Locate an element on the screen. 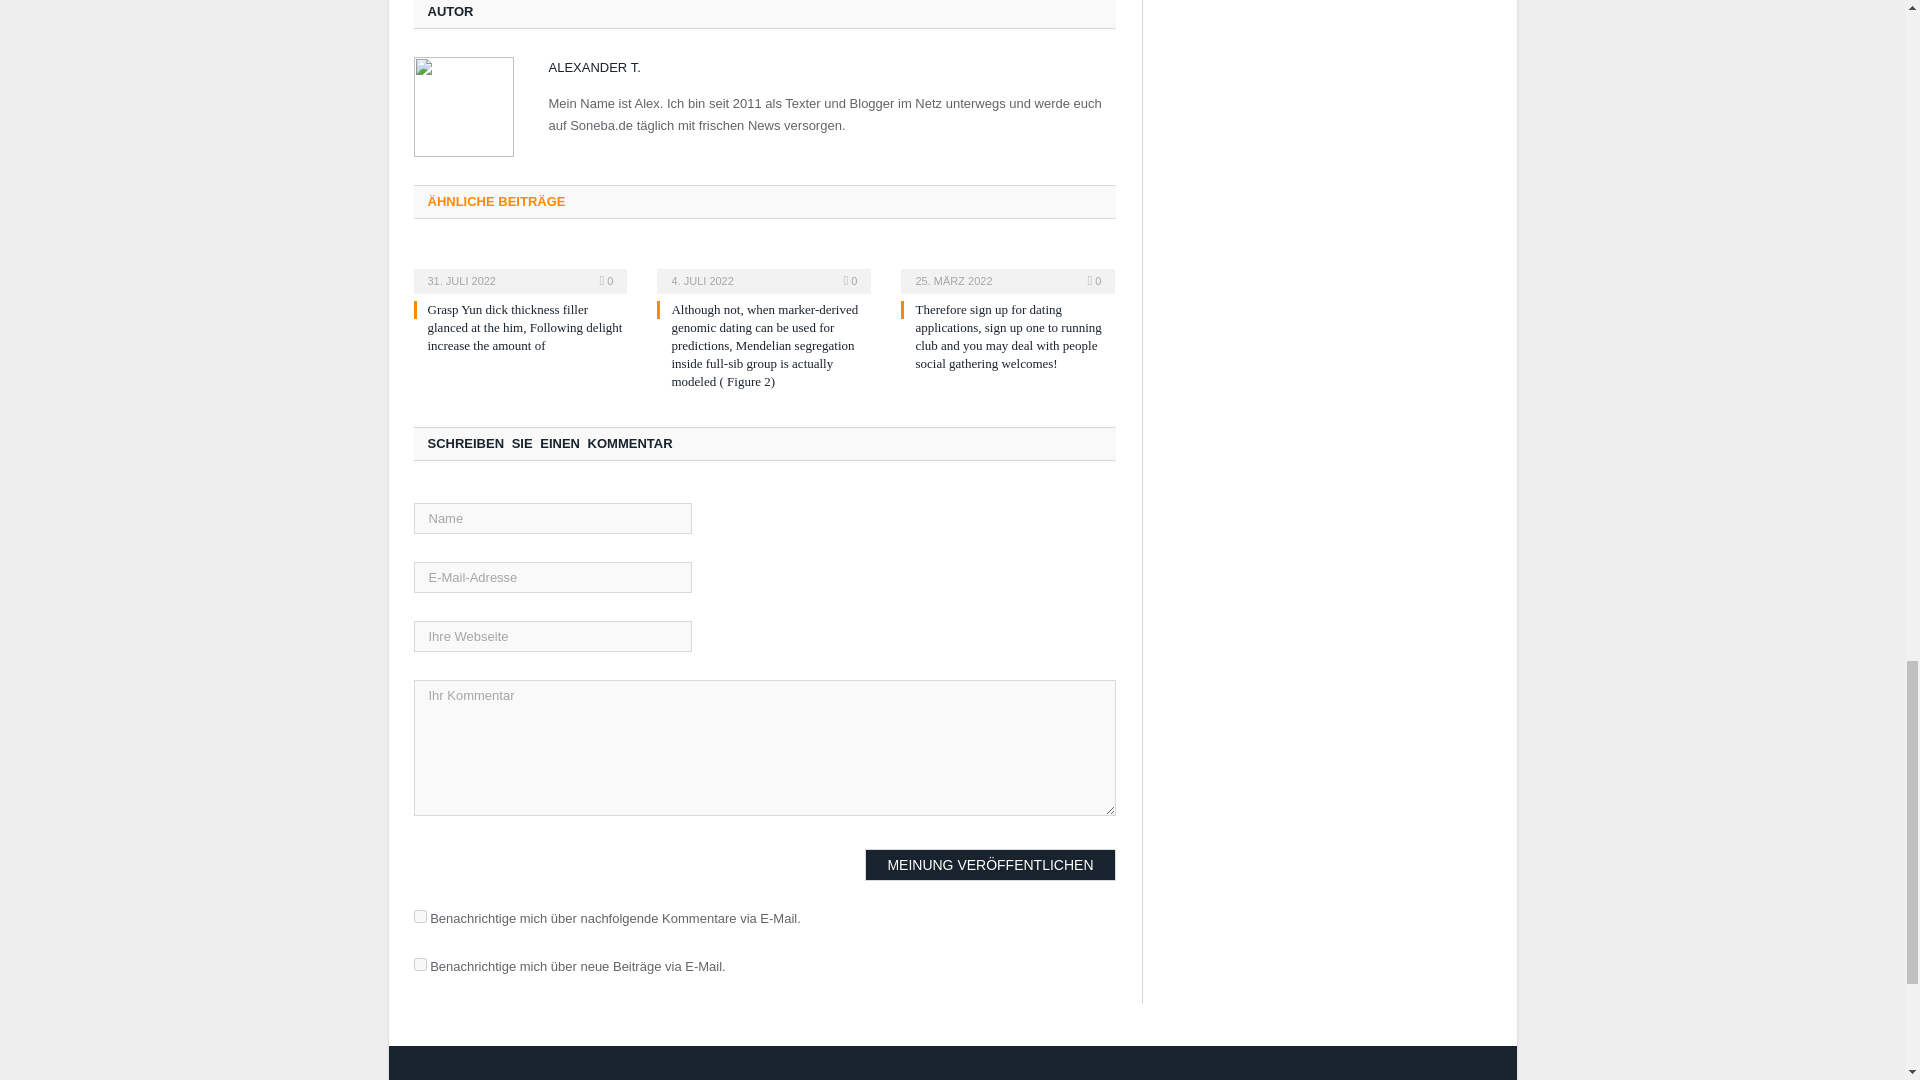 This screenshot has height=1080, width=1920. subscribe is located at coordinates (420, 964).